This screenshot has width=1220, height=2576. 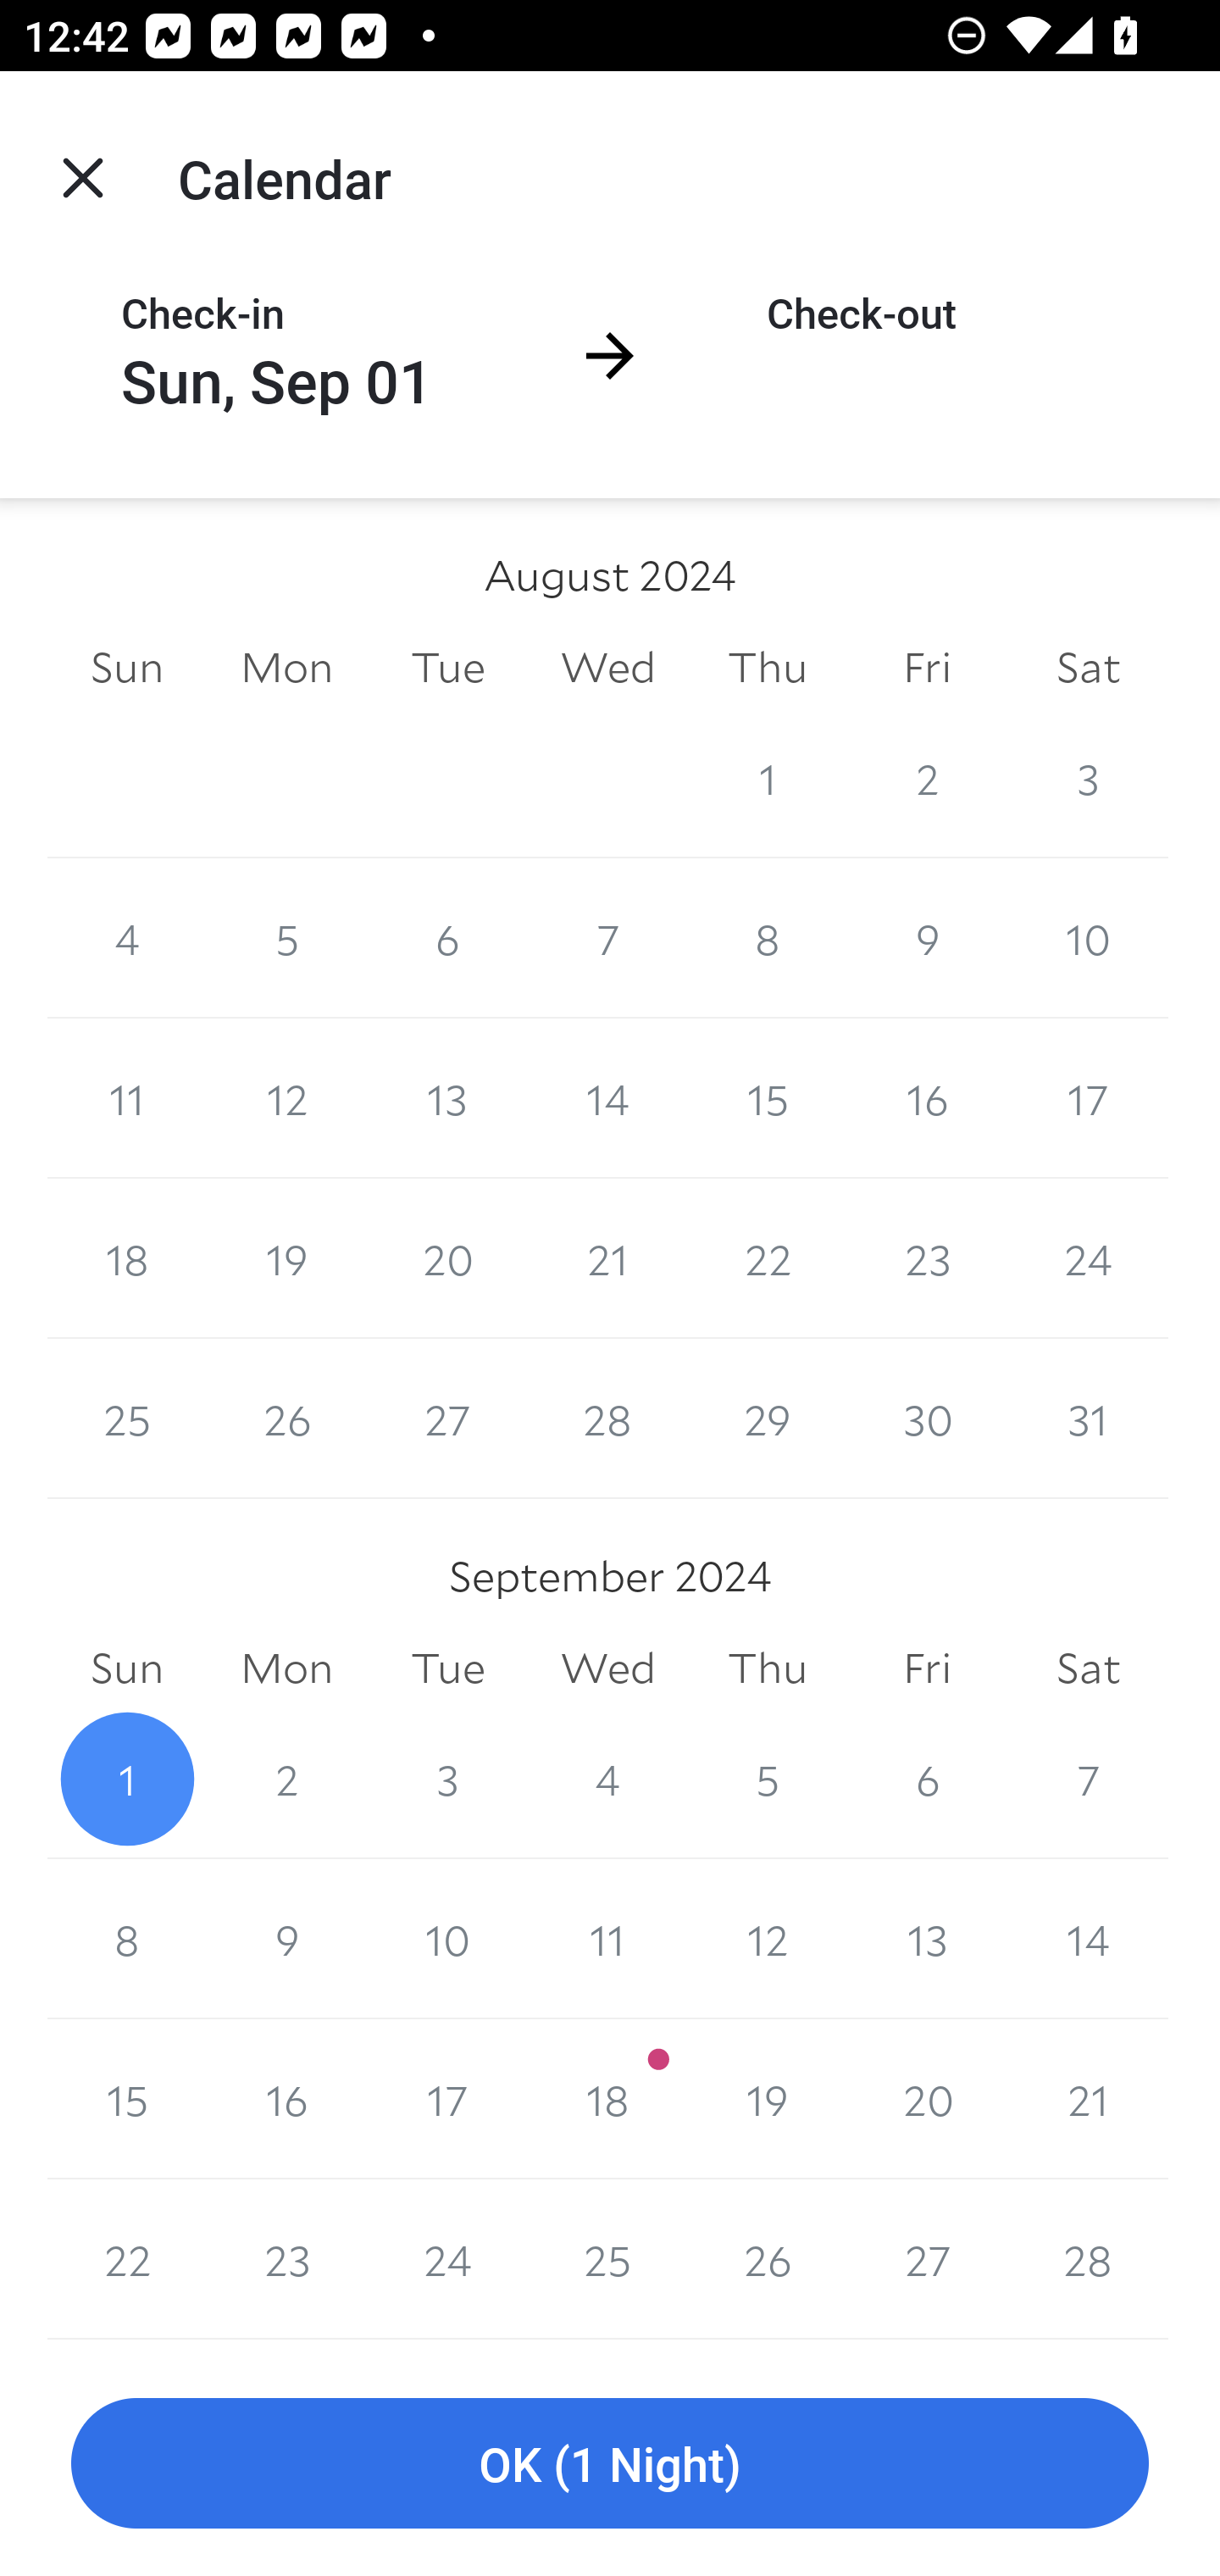 I want to click on 13 13 September 2024, so click(x=927, y=1939).